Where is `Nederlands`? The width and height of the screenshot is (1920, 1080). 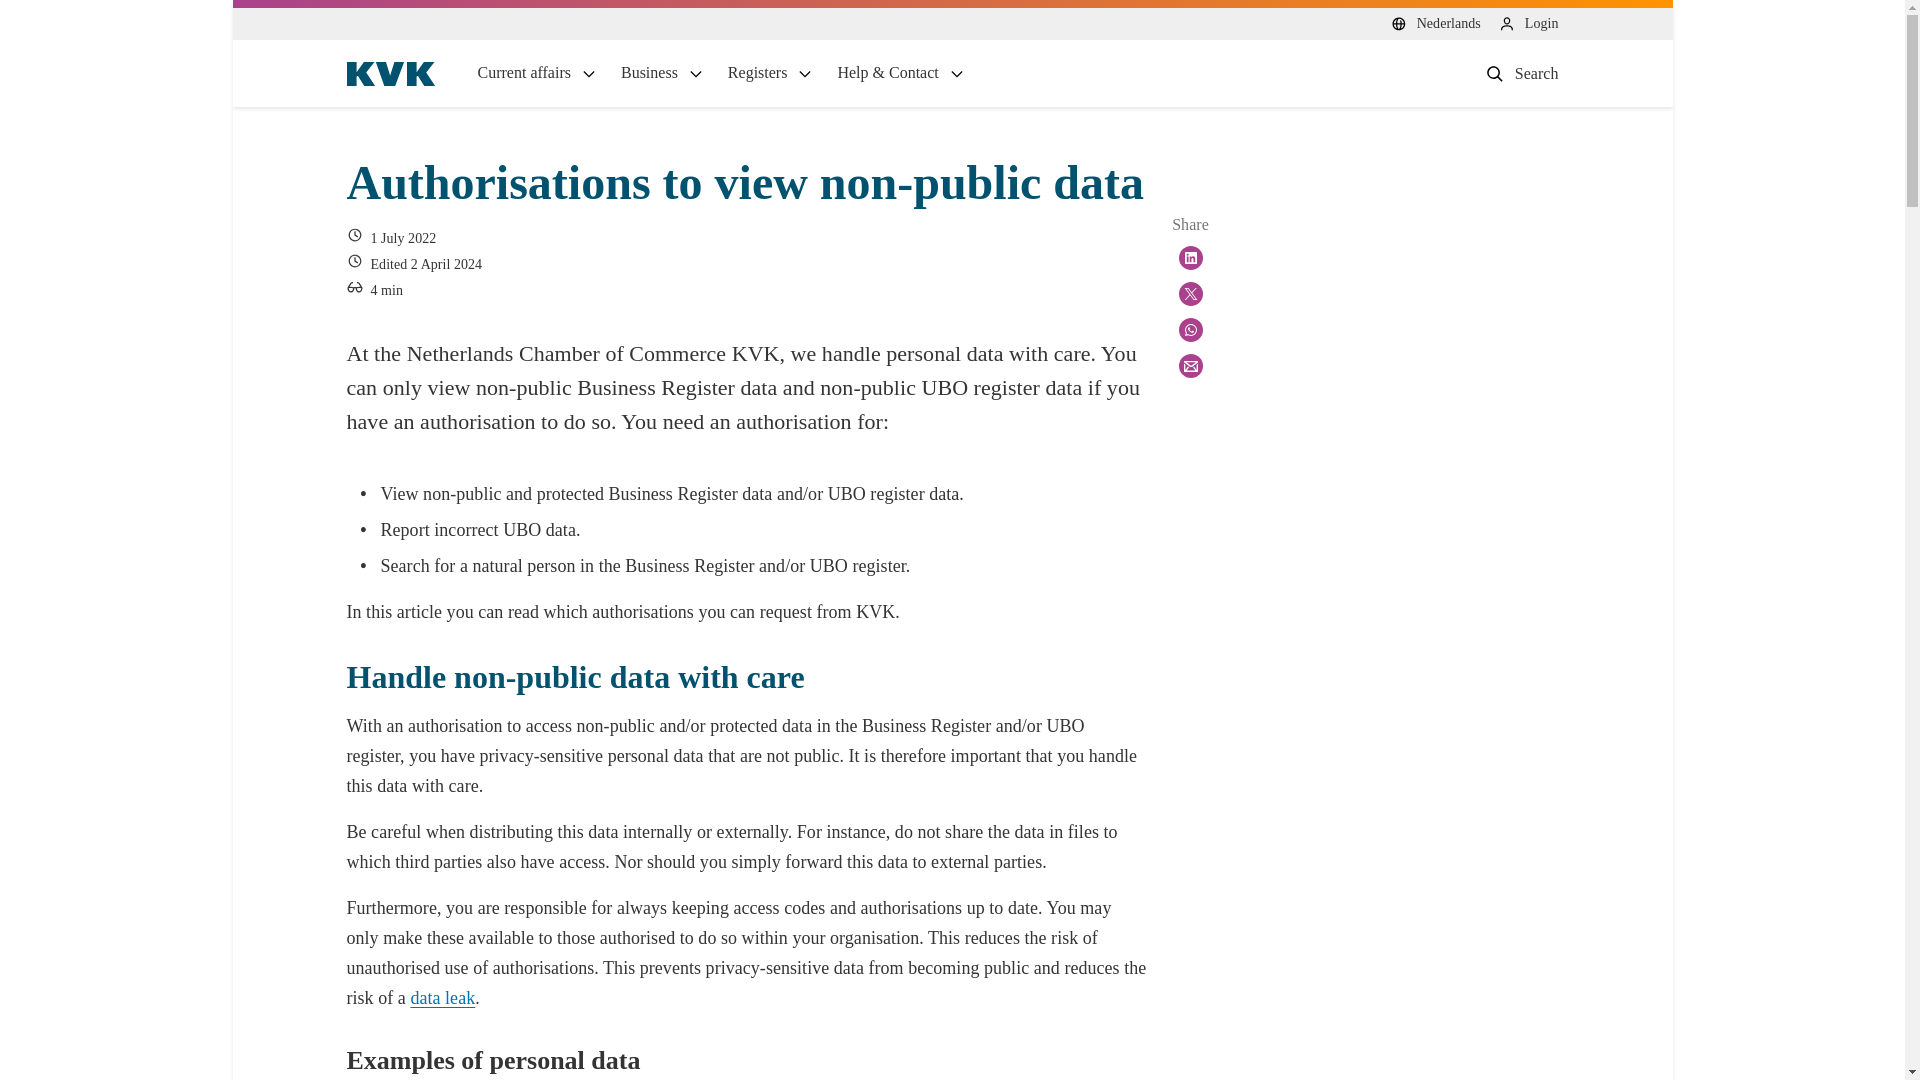 Nederlands is located at coordinates (1435, 24).